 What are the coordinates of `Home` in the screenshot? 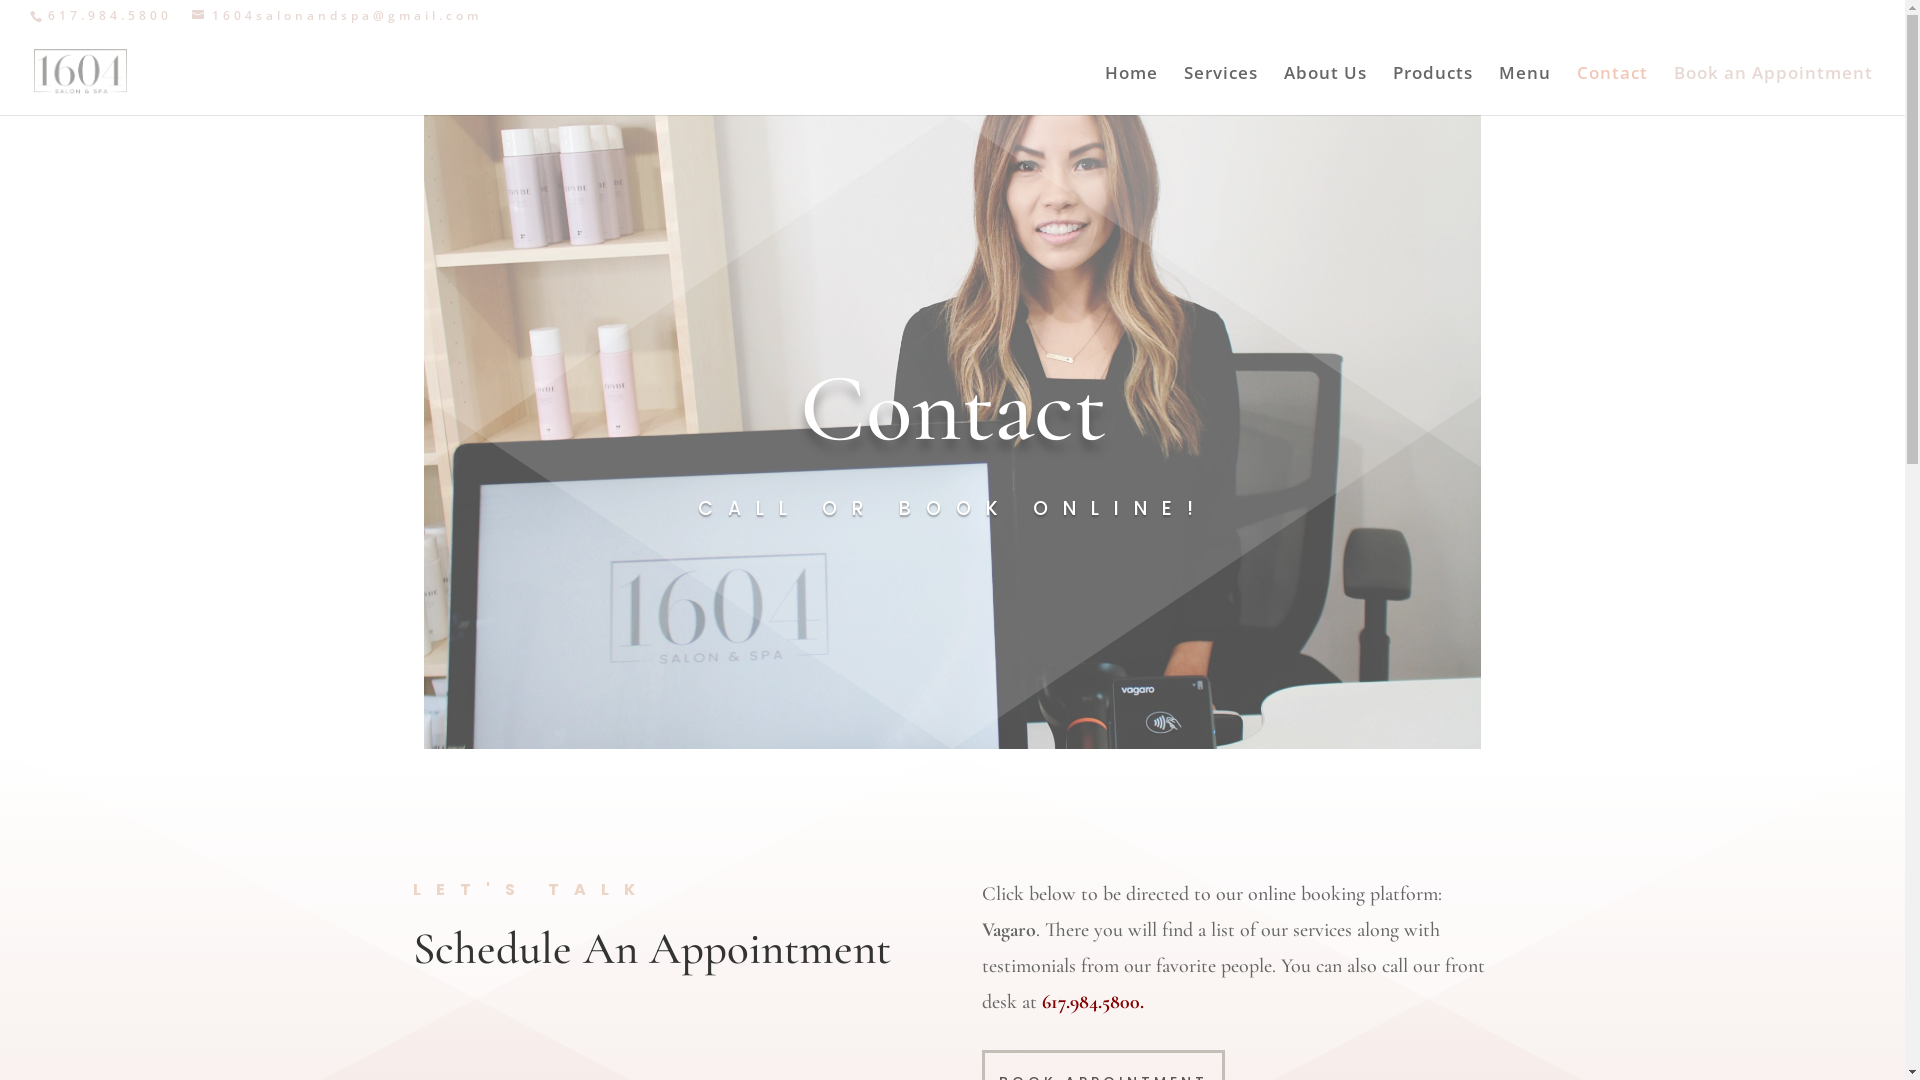 It's located at (1132, 90).